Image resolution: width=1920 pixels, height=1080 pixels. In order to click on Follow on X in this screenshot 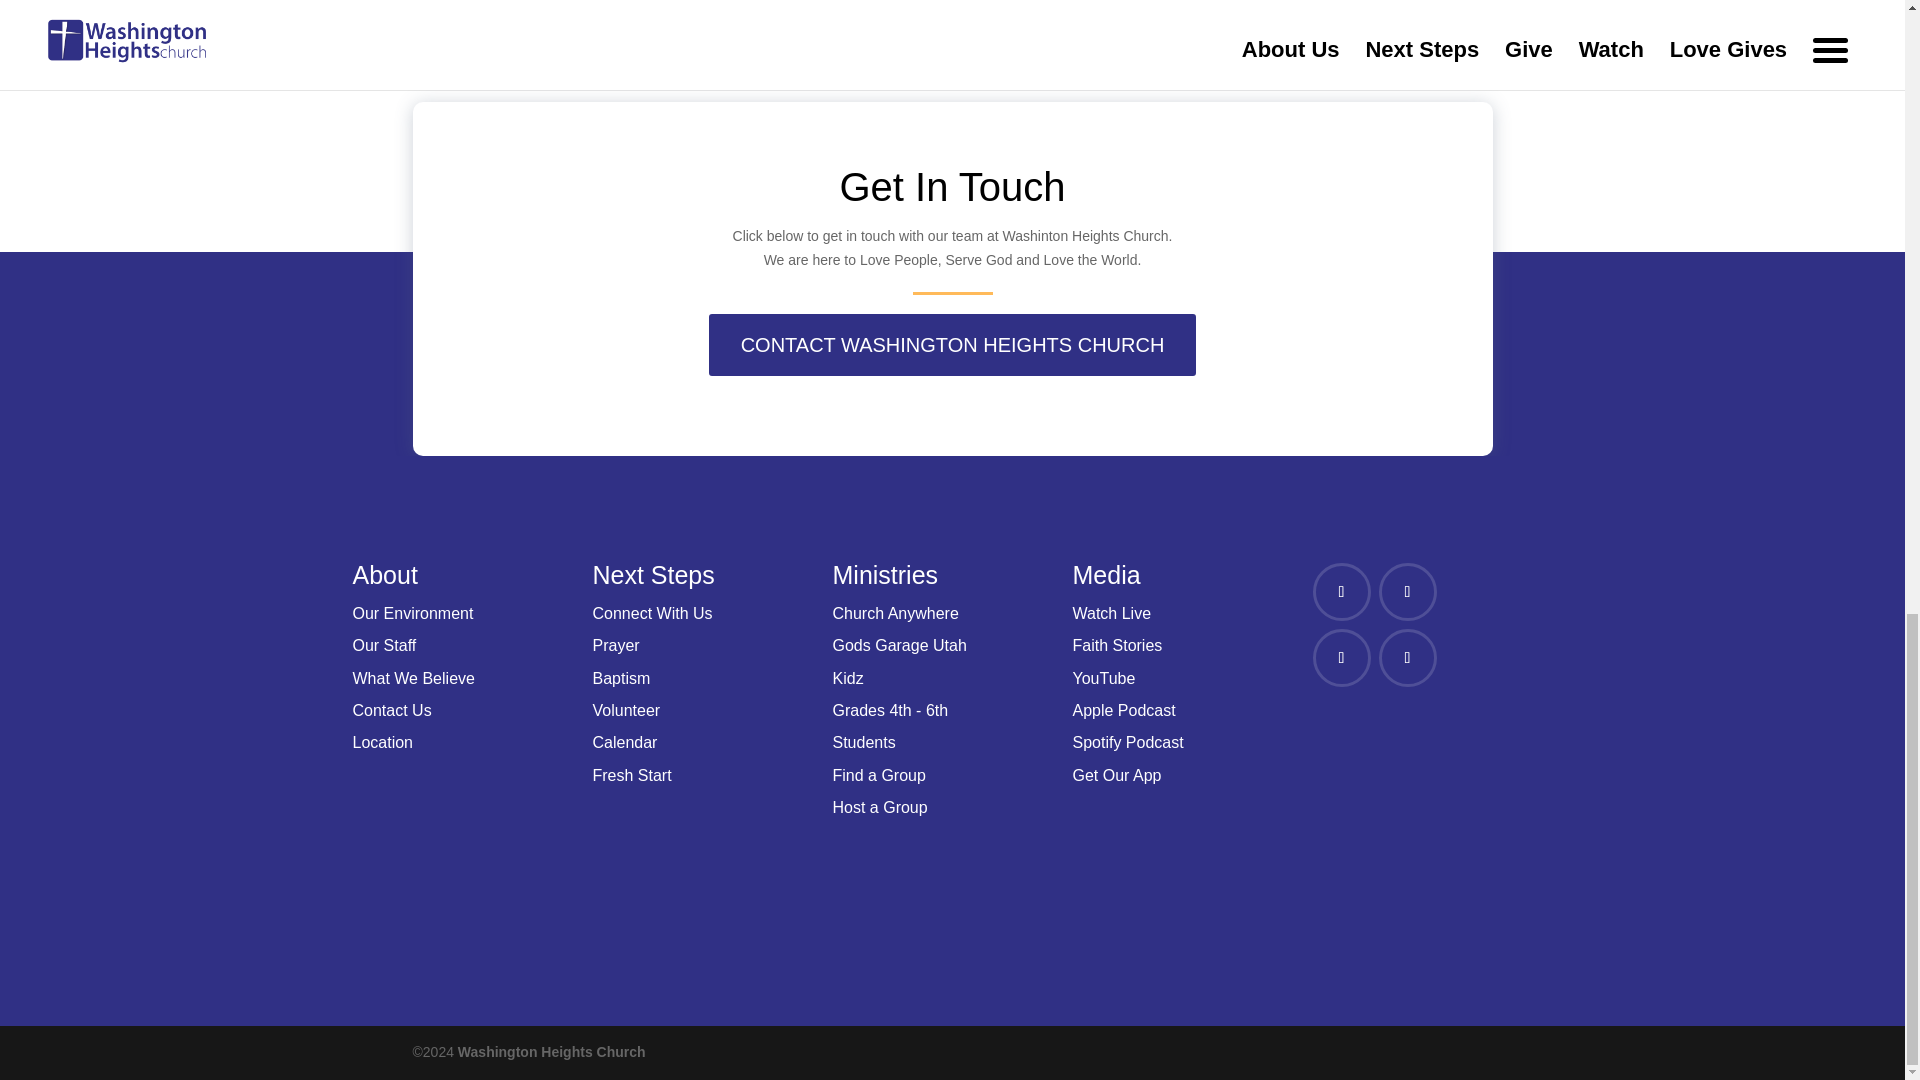, I will do `click(1407, 592)`.